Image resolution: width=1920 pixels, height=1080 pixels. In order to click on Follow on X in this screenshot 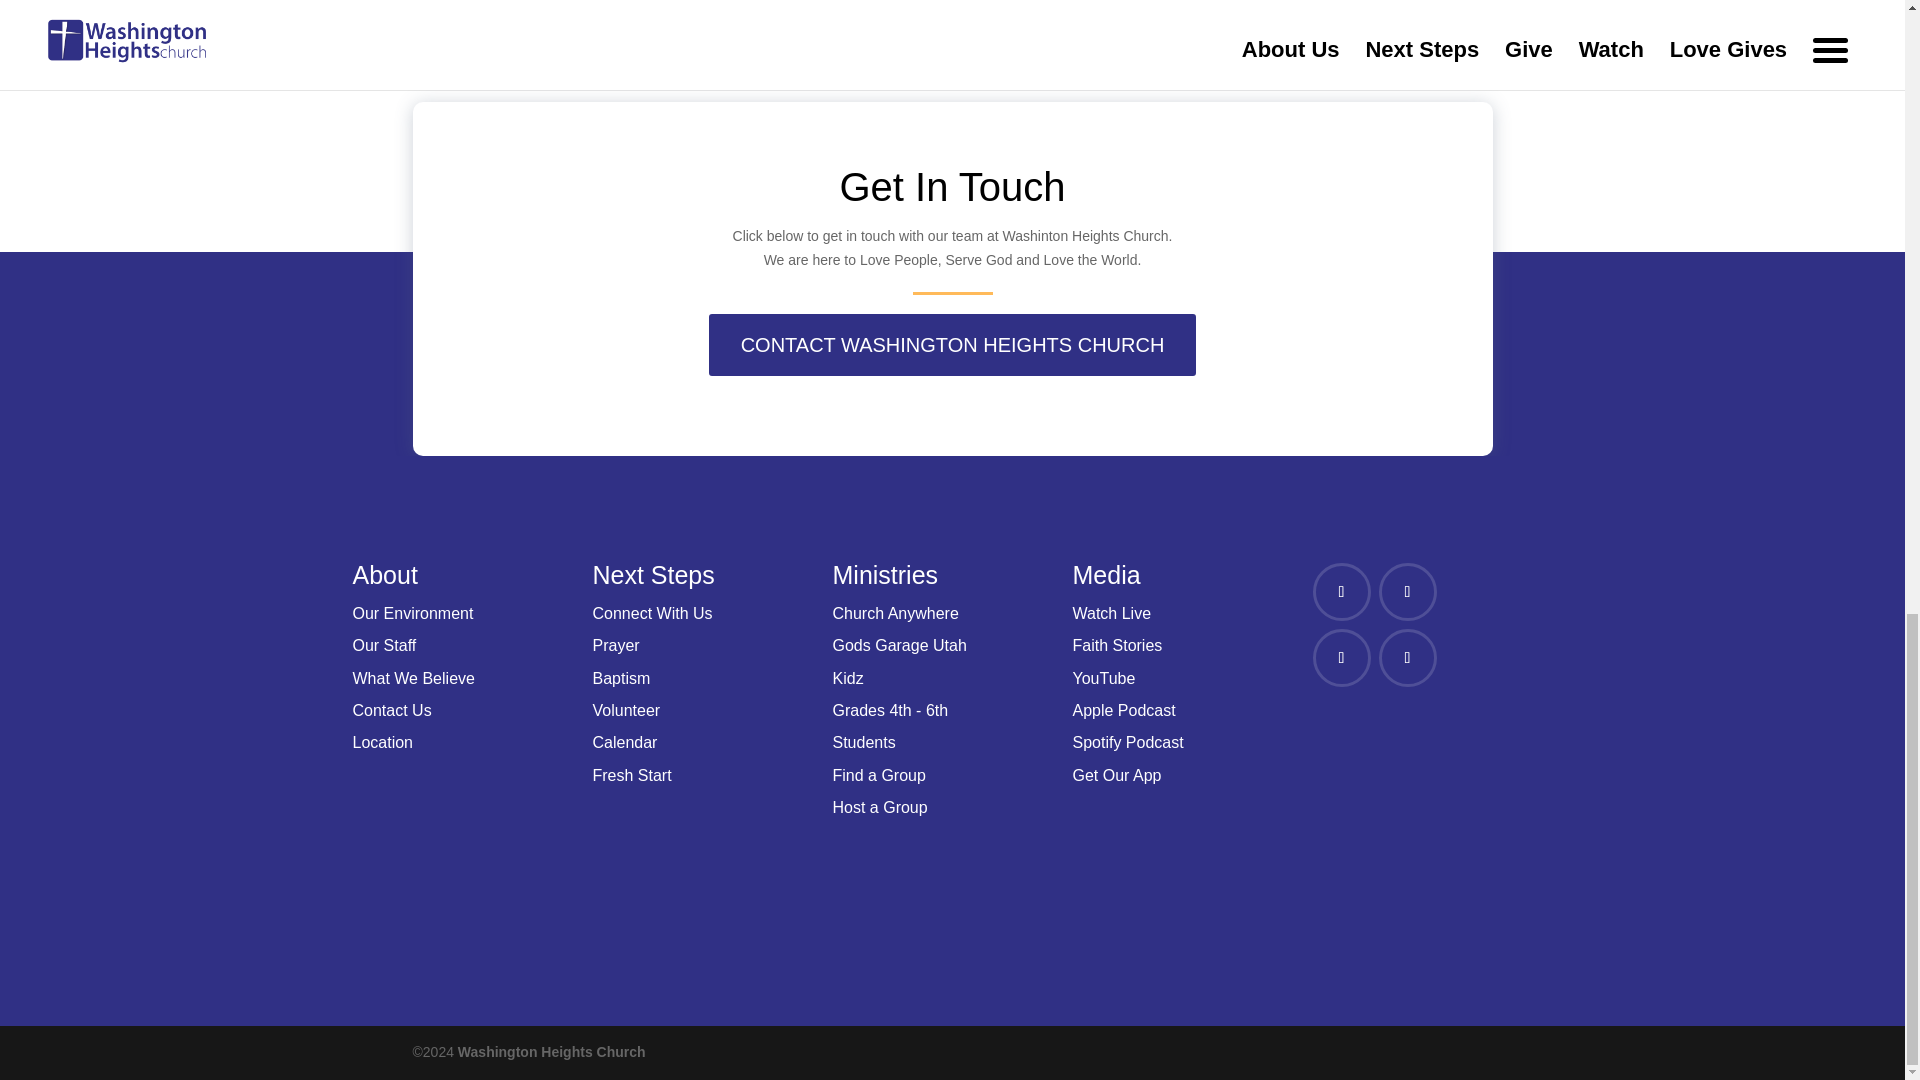, I will do `click(1407, 592)`.